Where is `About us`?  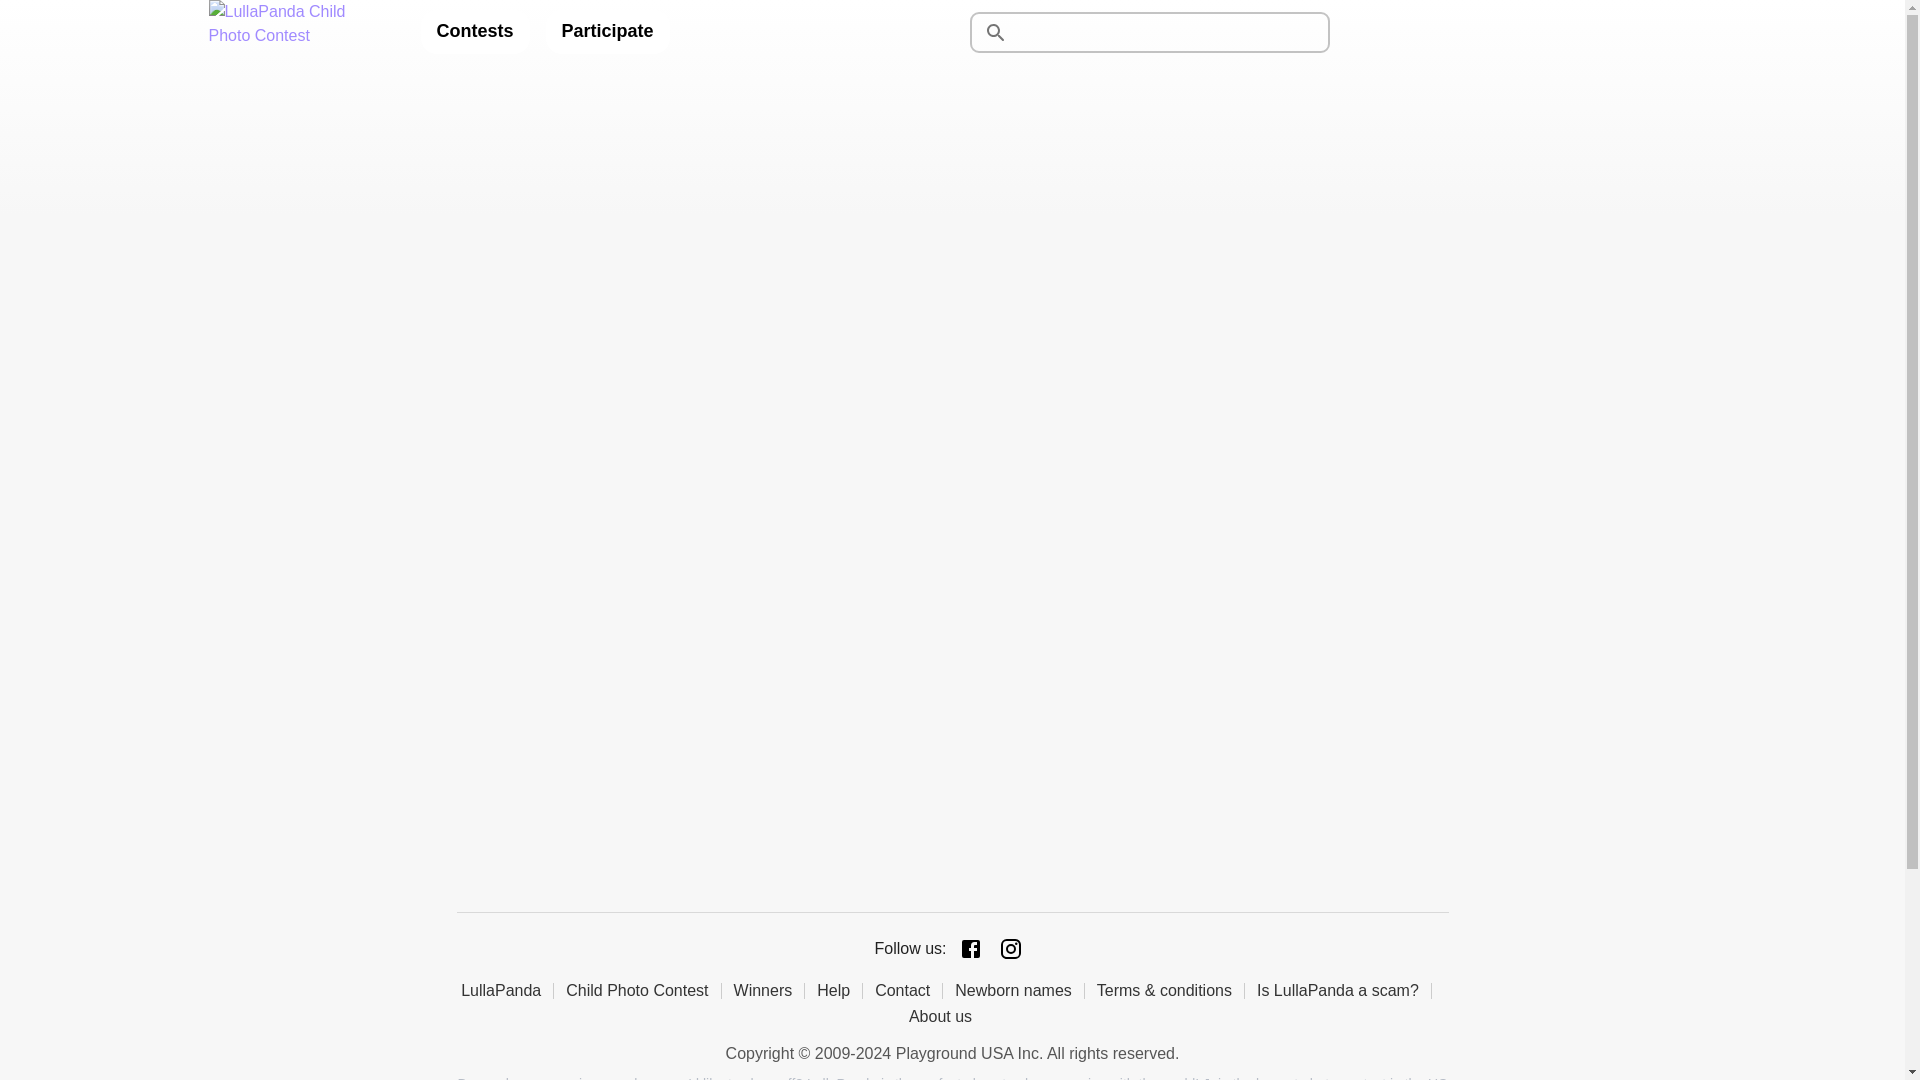 About us is located at coordinates (946, 1016).